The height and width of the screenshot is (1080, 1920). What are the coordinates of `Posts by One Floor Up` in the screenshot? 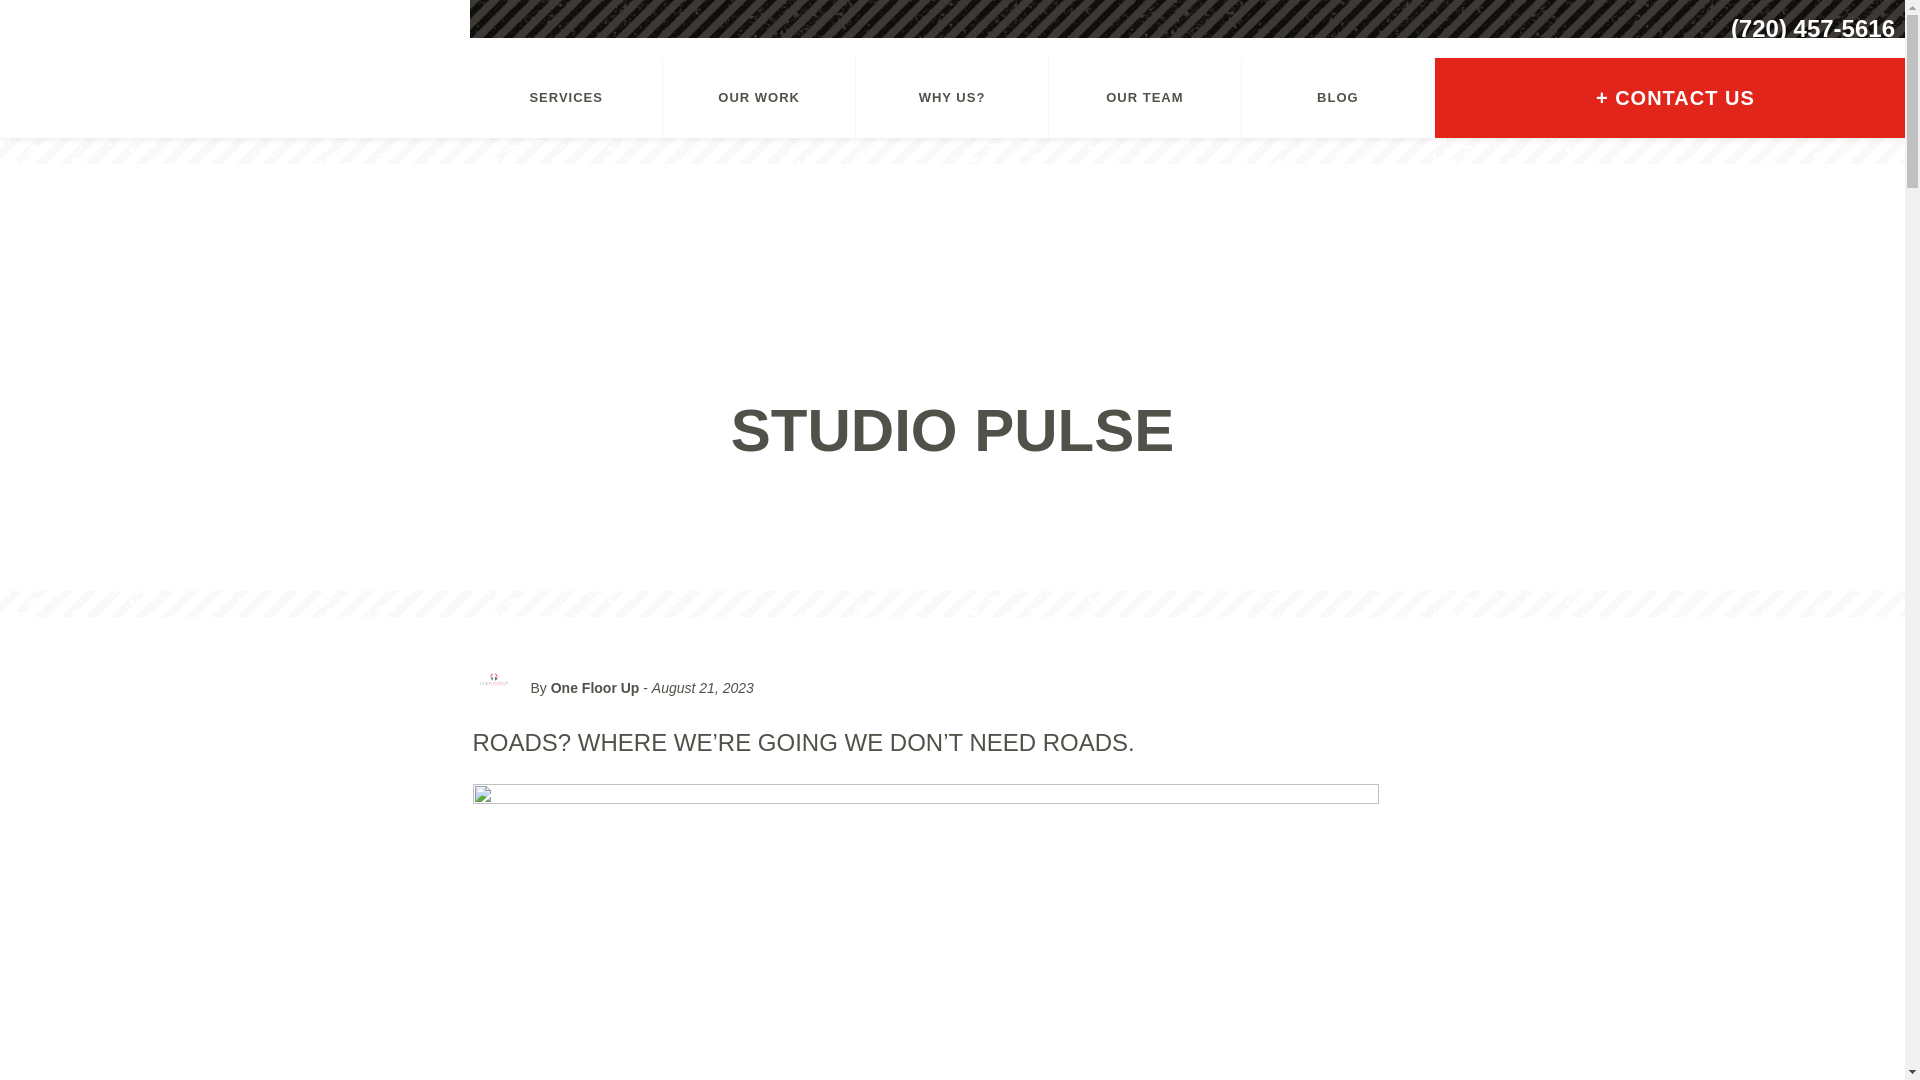 It's located at (595, 688).